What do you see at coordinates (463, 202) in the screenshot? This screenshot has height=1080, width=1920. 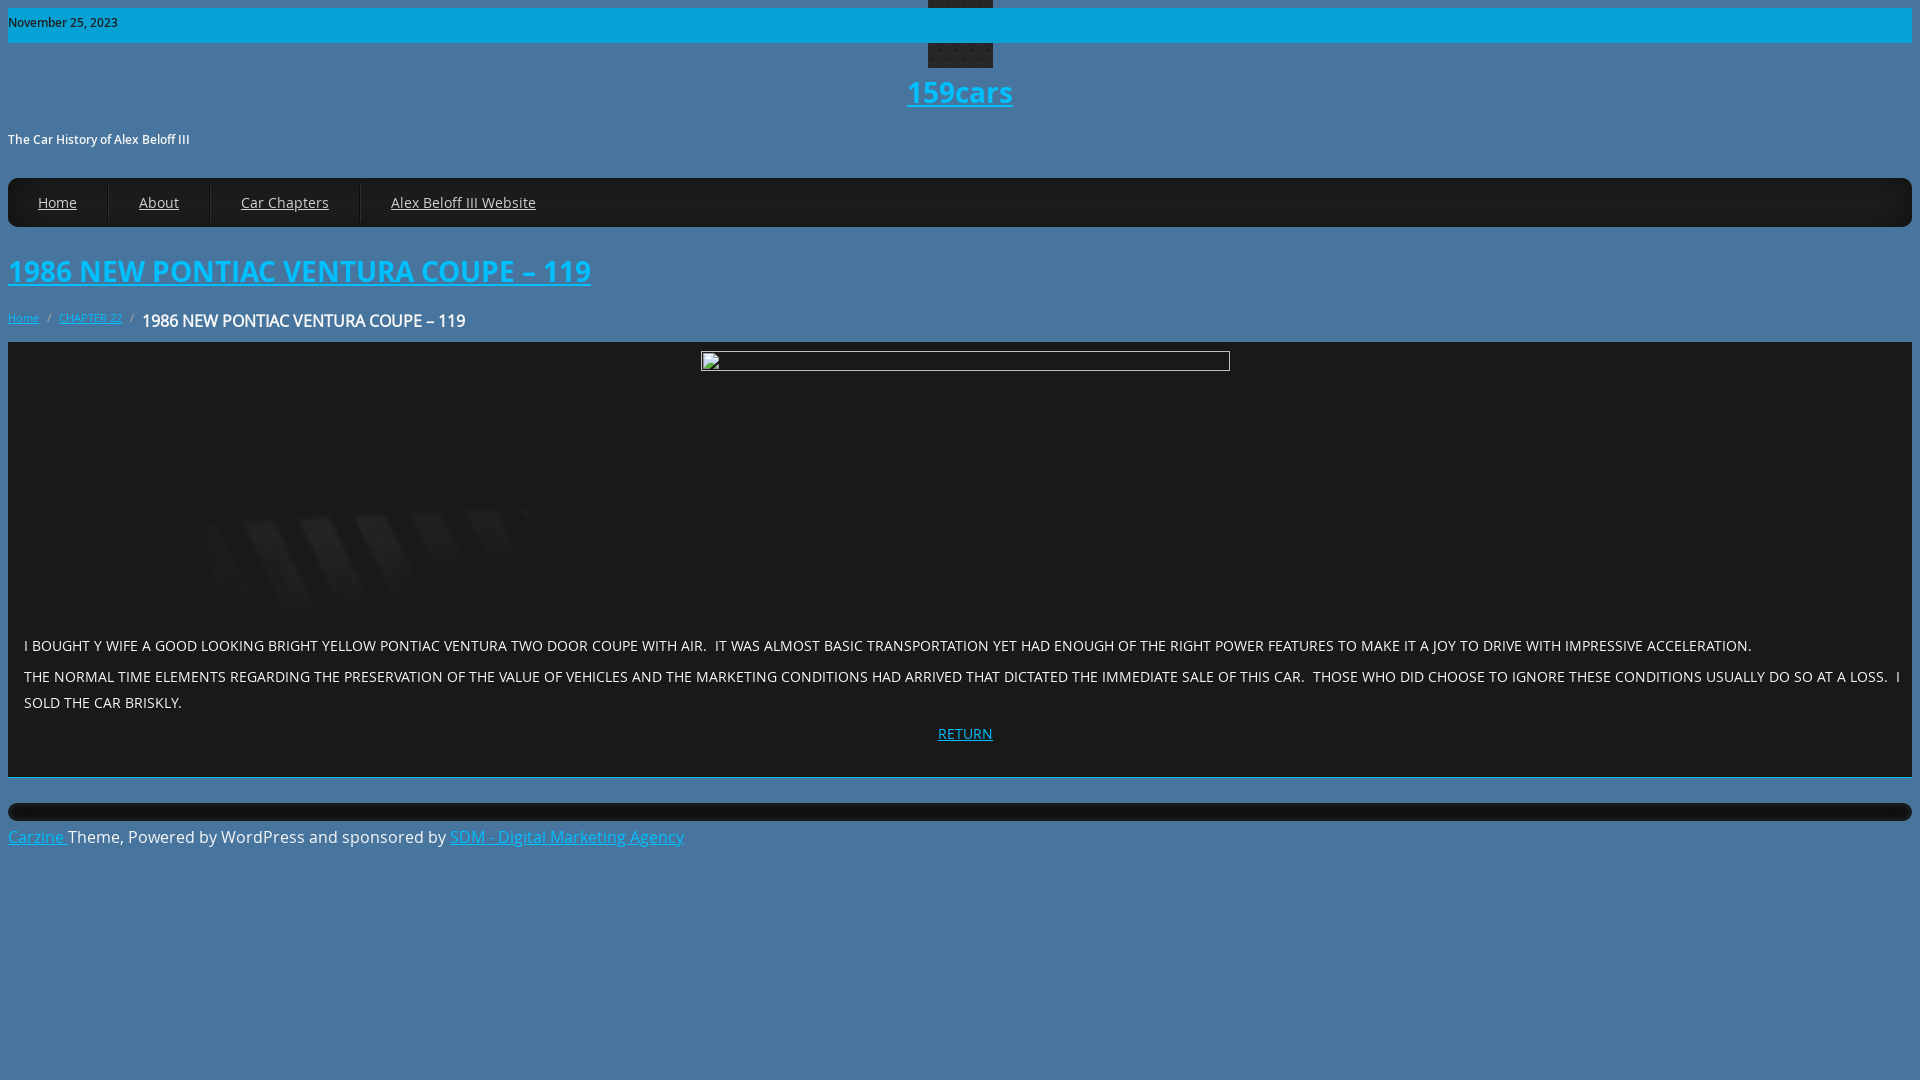 I see `Alex Beloff III Website` at bounding box center [463, 202].